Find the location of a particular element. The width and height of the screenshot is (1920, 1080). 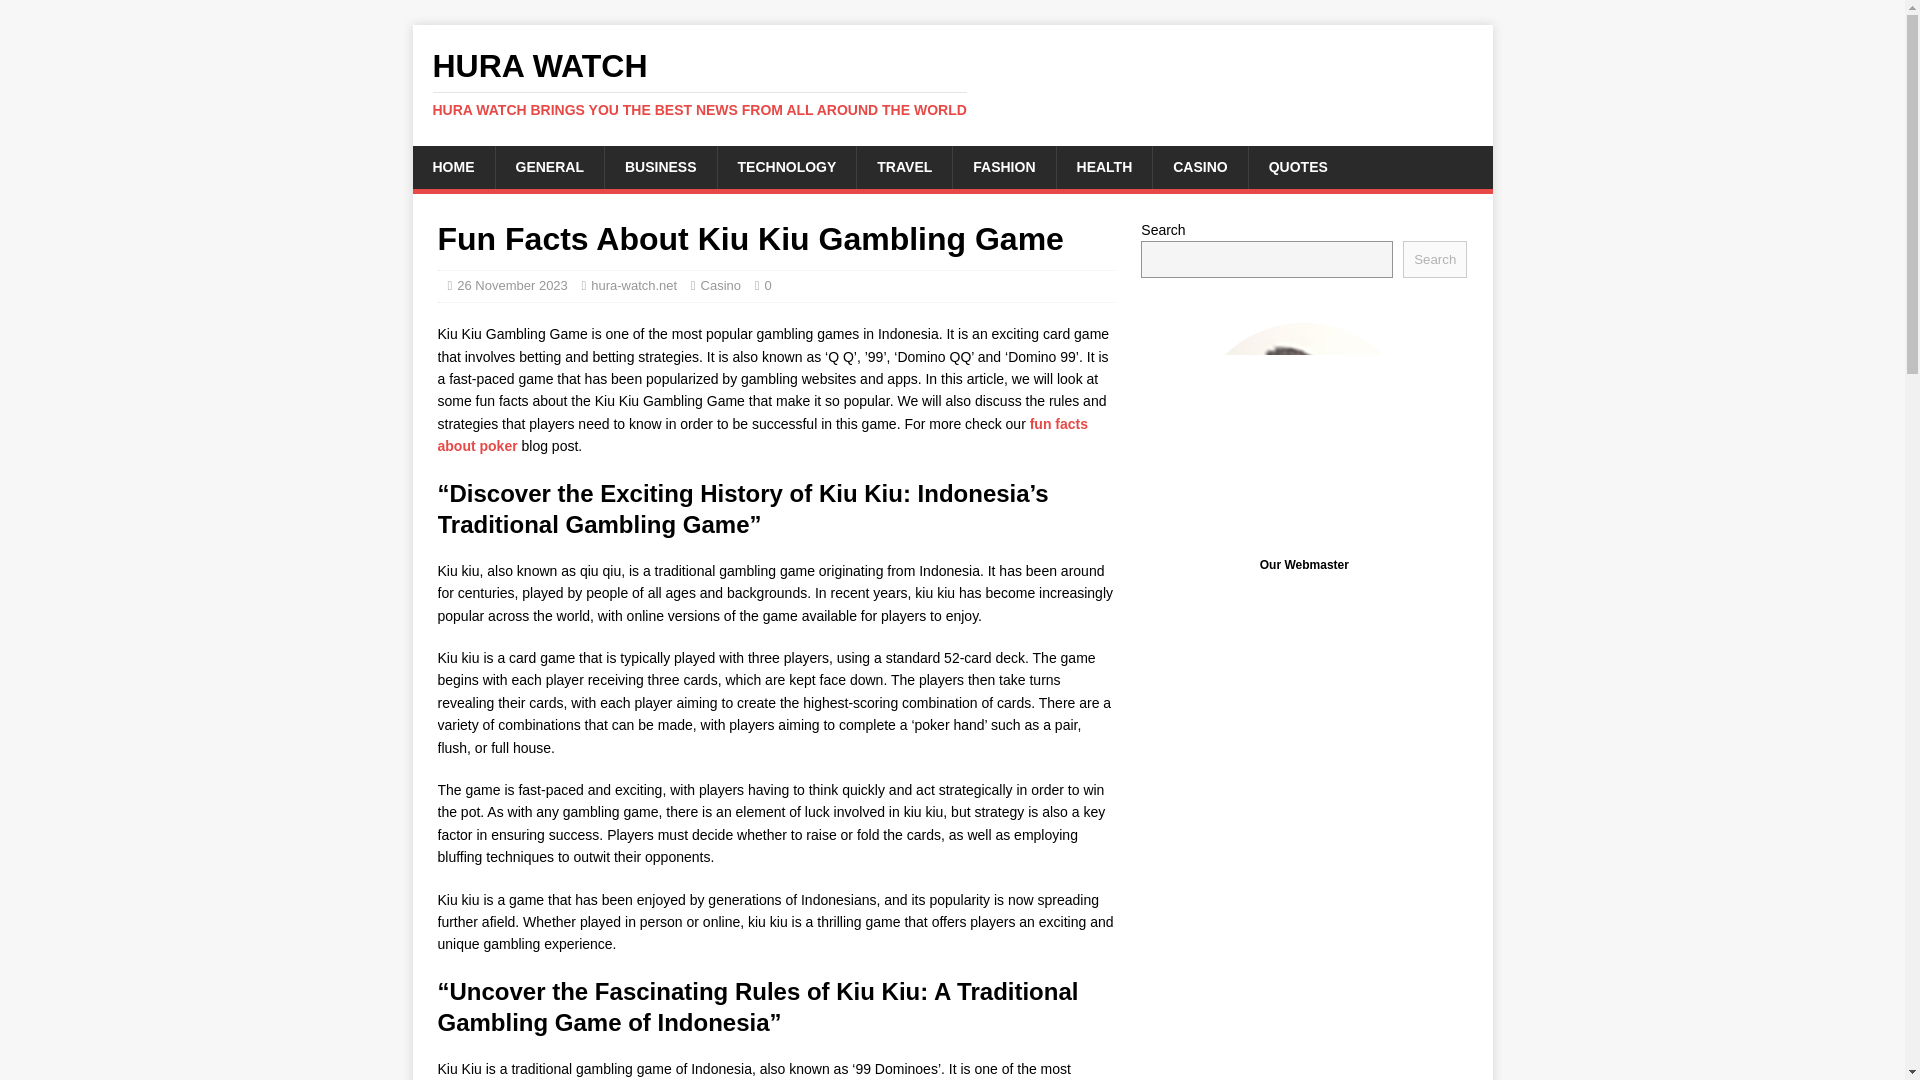

Hura Watch is located at coordinates (952, 83).